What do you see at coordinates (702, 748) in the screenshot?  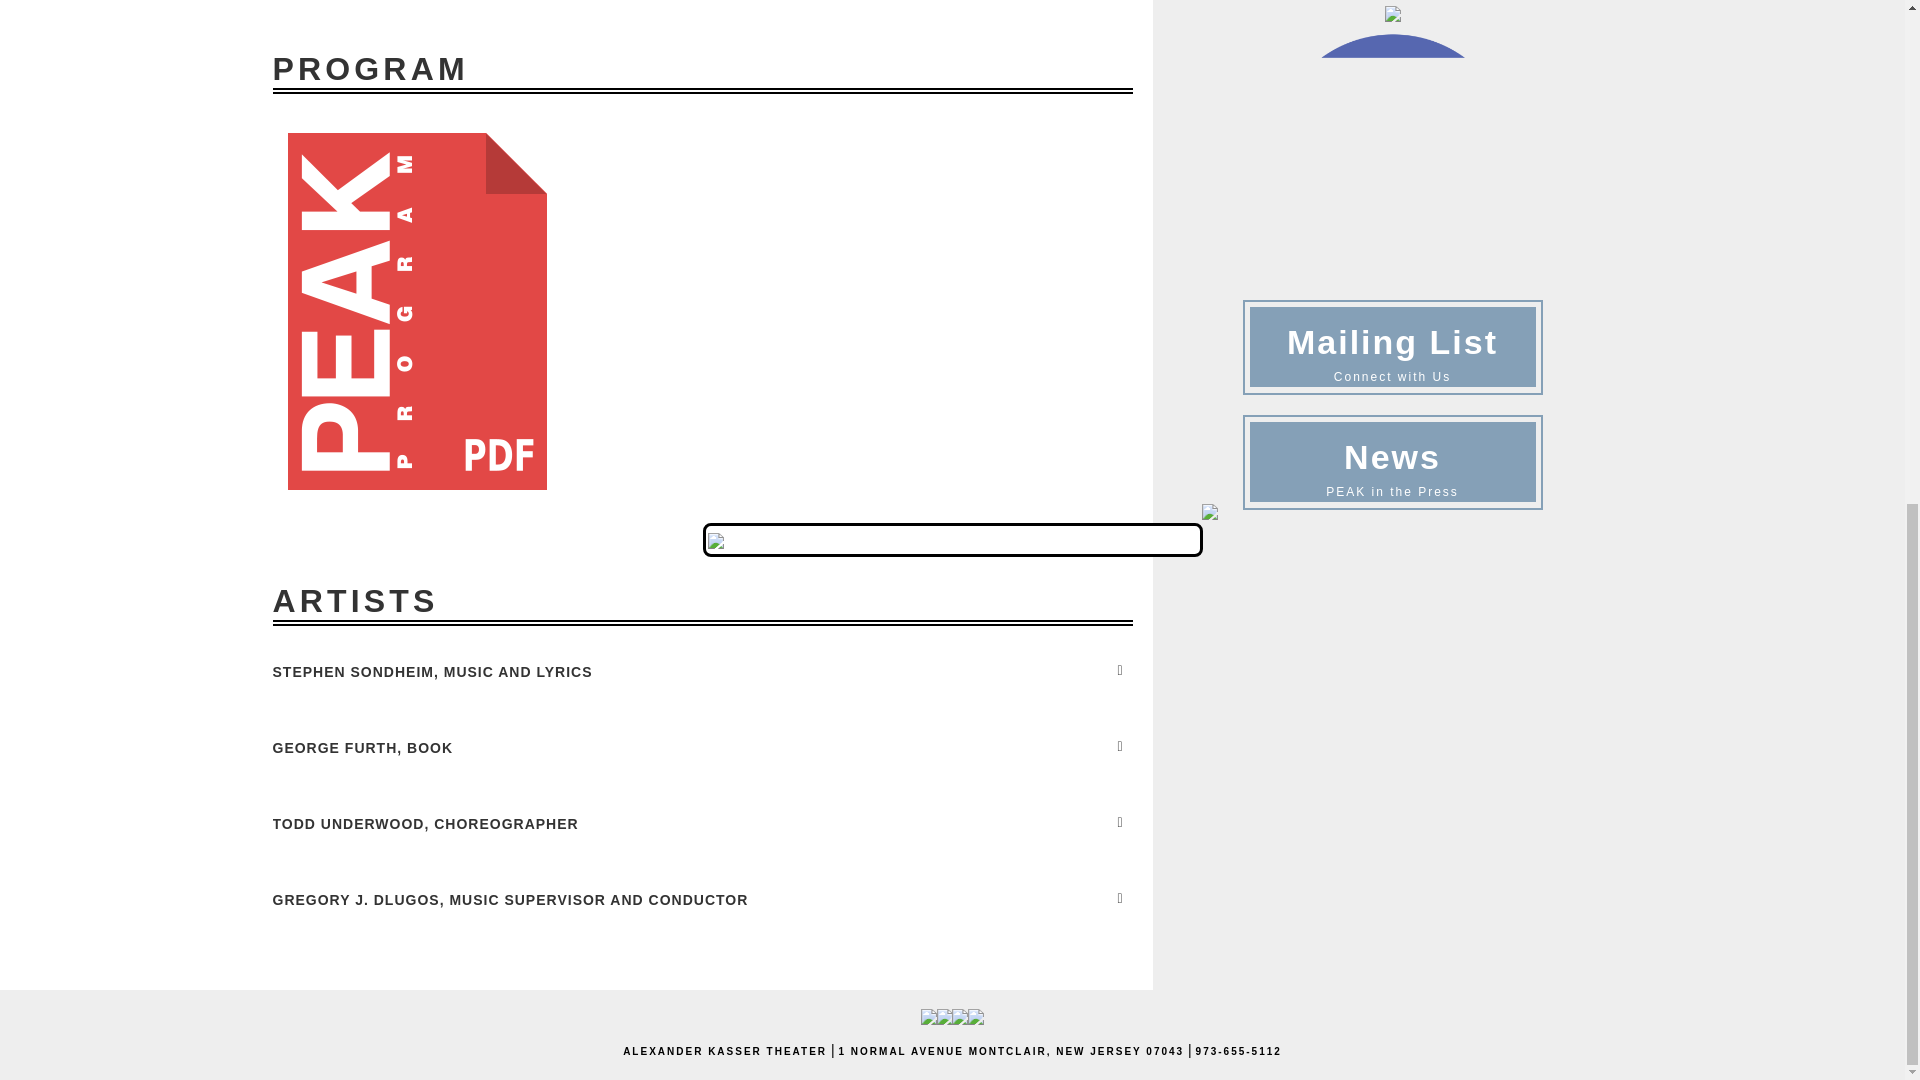 I see `GEORGE FURTH, BOOK` at bounding box center [702, 748].